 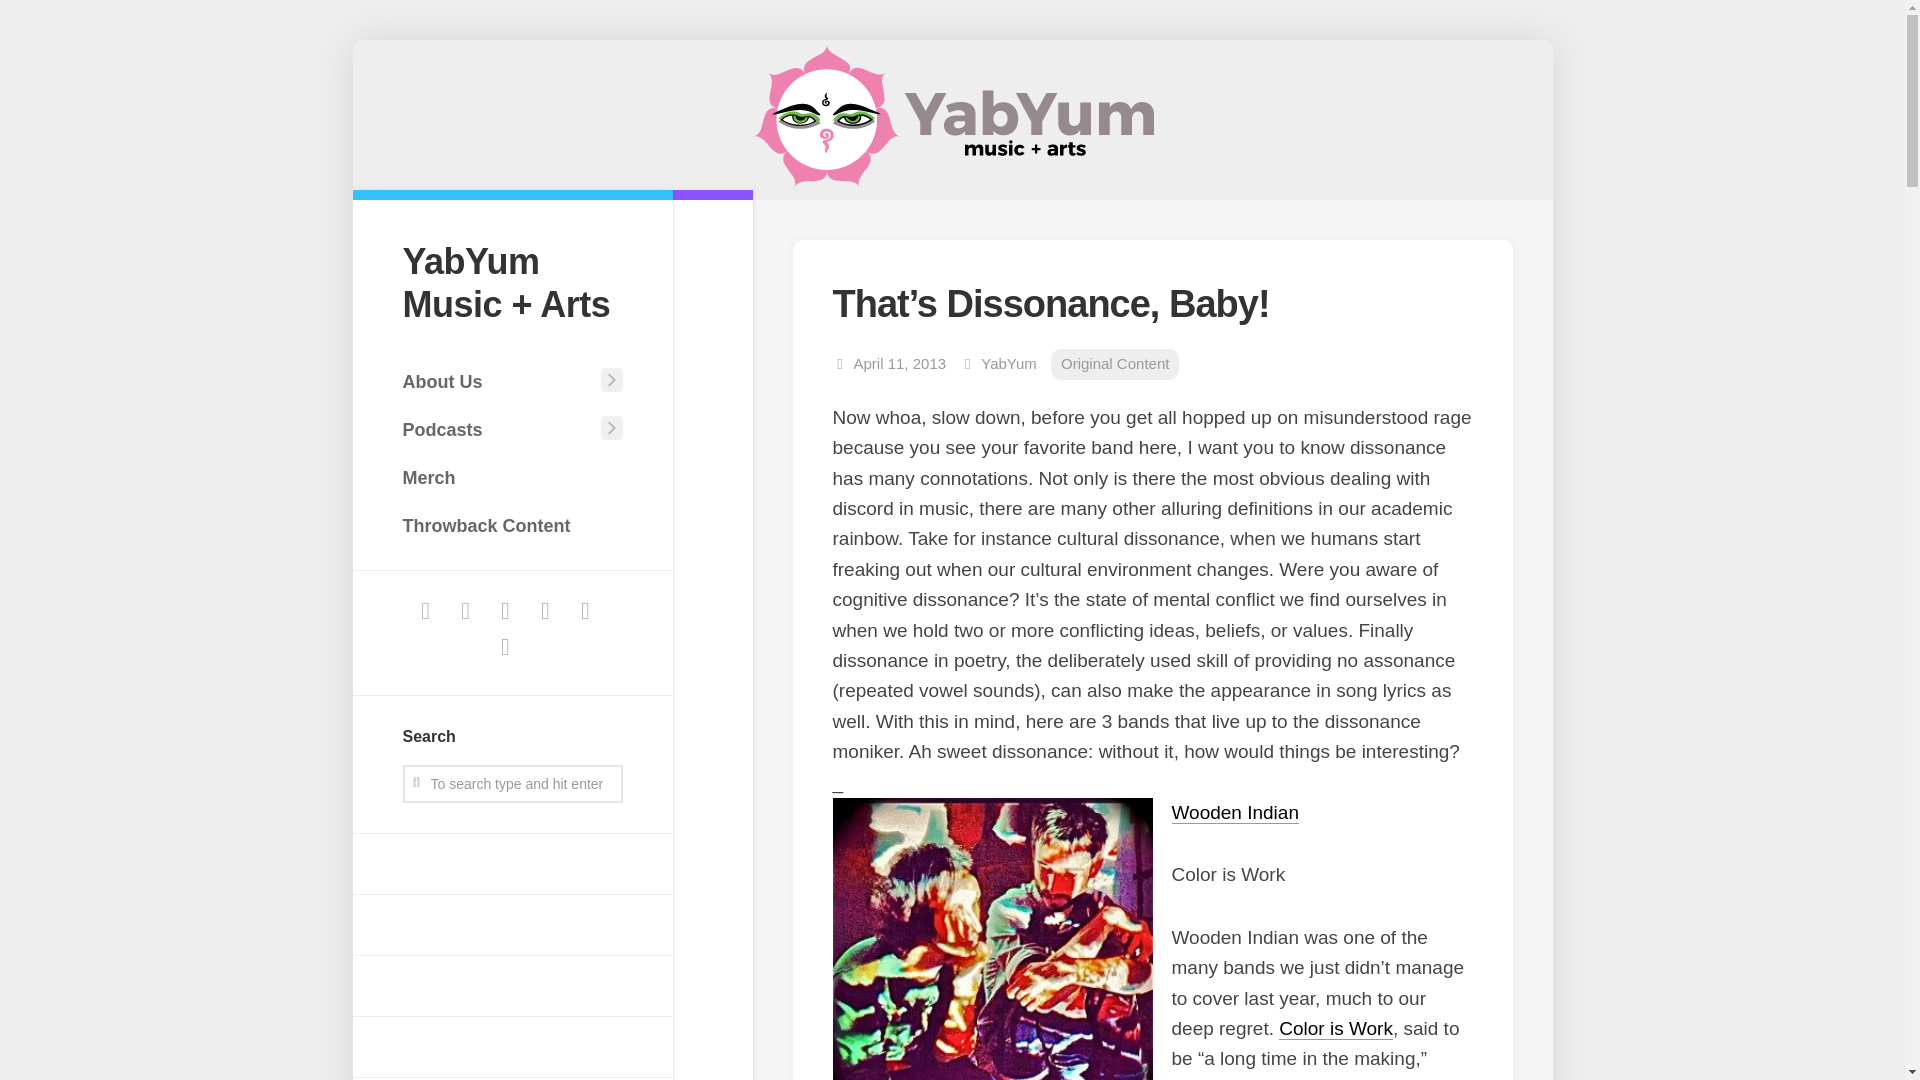 What do you see at coordinates (512, 477) in the screenshot?
I see `Merch` at bounding box center [512, 477].